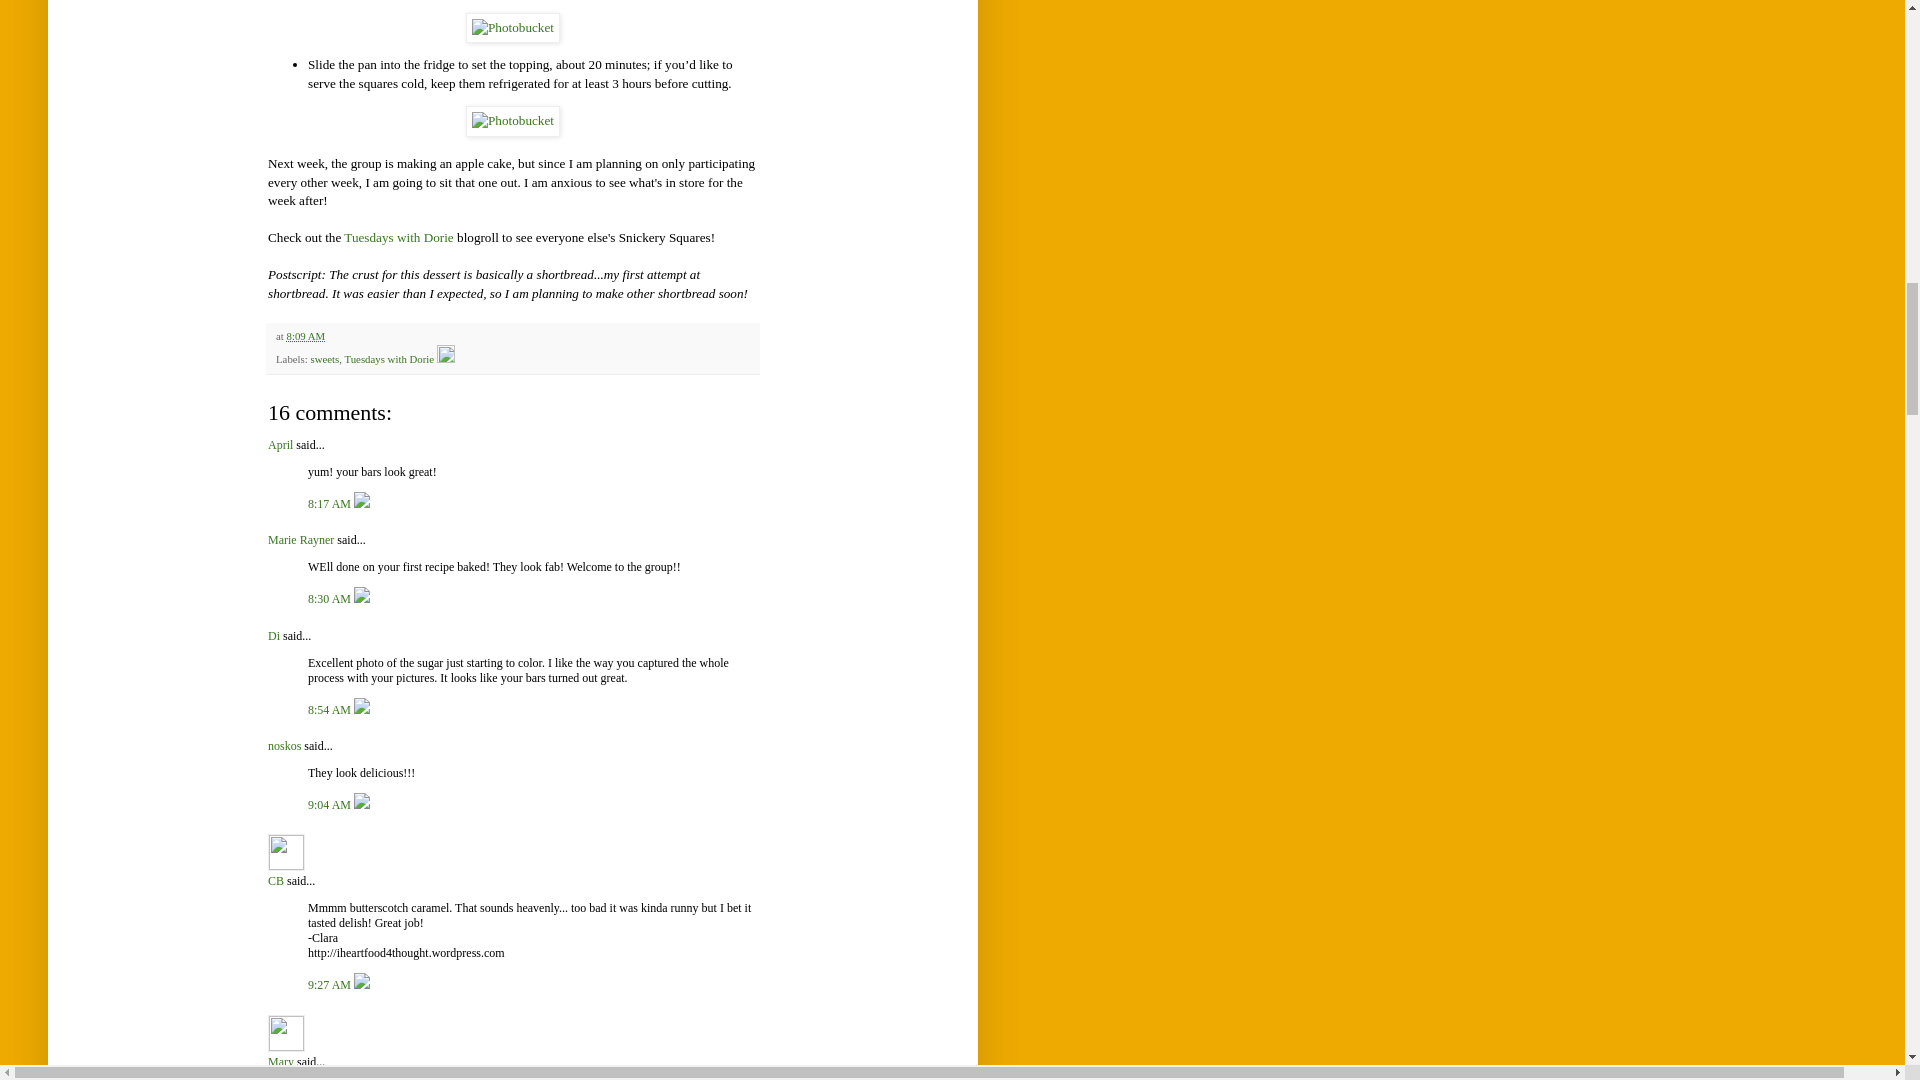 Image resolution: width=1920 pixels, height=1080 pixels. What do you see at coordinates (330, 805) in the screenshot?
I see `comment permalink` at bounding box center [330, 805].